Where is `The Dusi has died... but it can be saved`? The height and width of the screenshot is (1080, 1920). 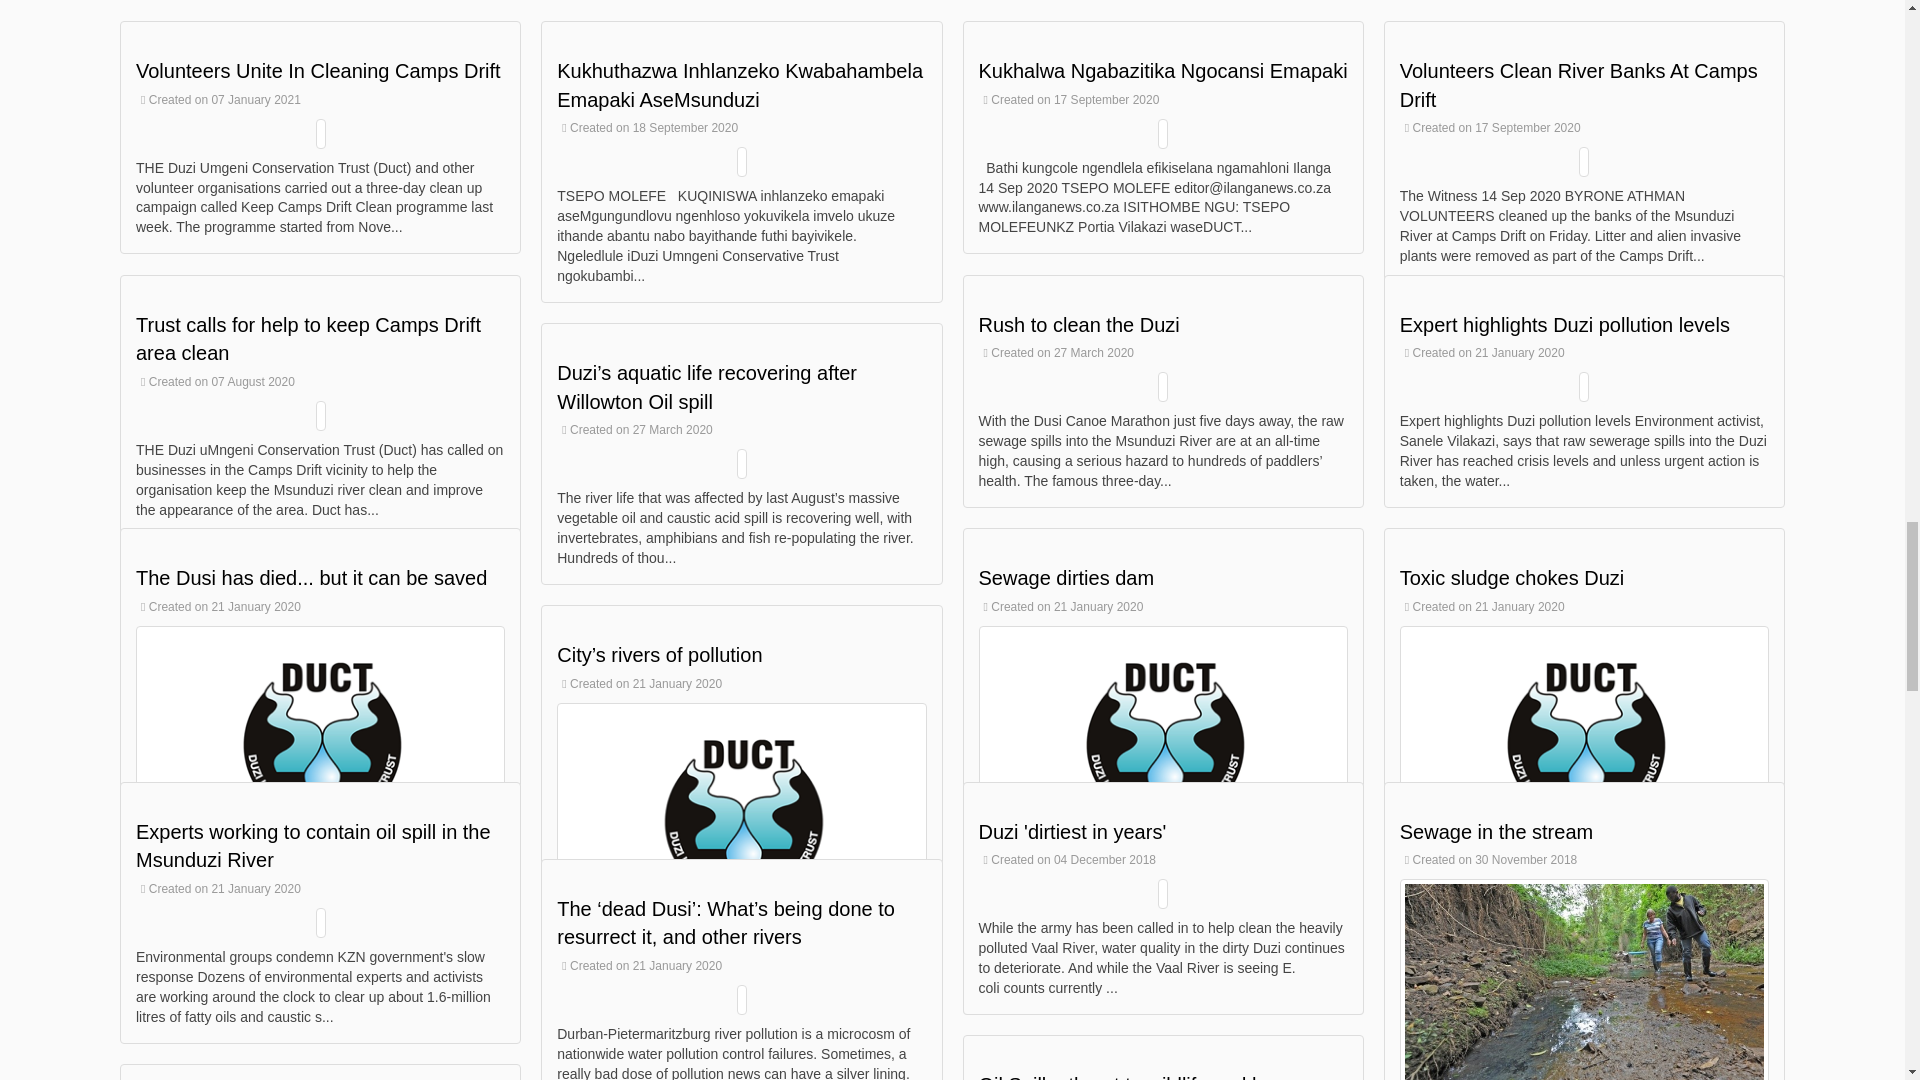 The Dusi has died... but it can be saved is located at coordinates (312, 578).